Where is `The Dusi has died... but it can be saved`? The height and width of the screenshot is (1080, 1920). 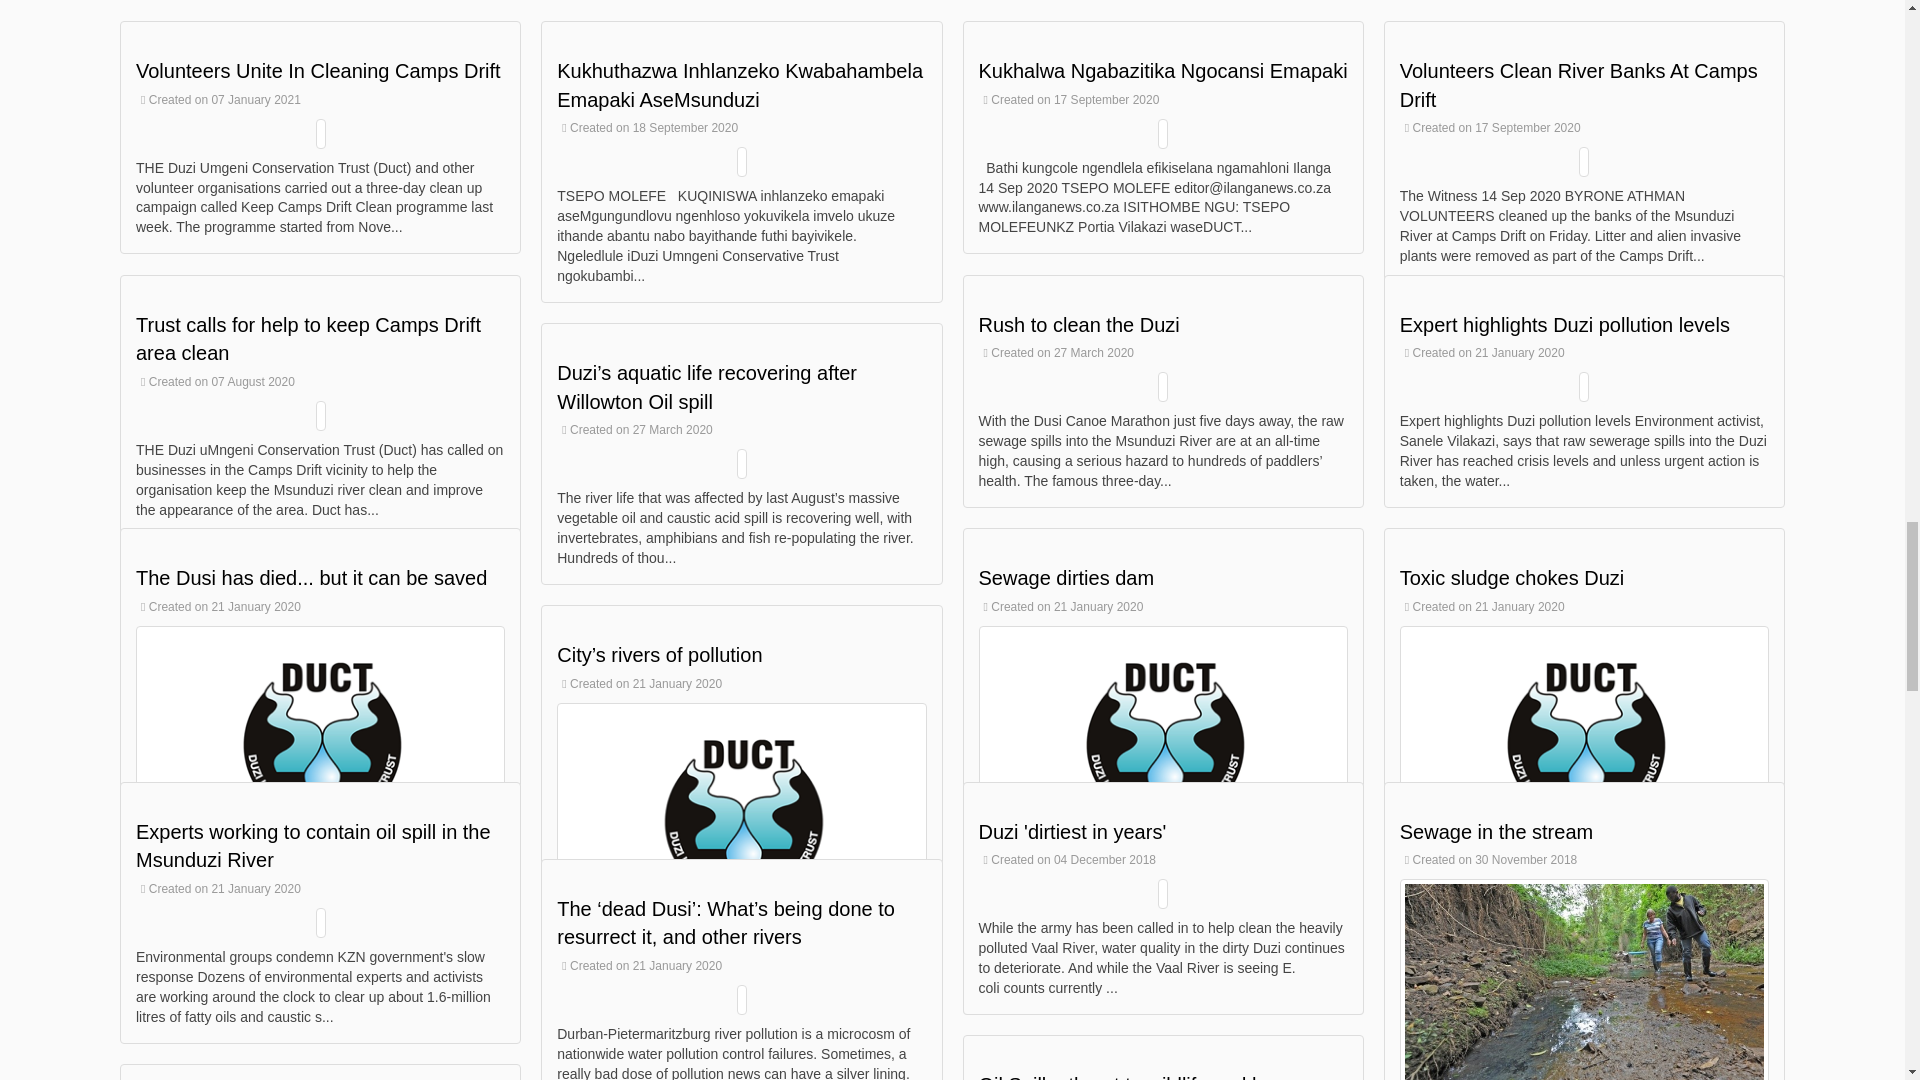 The Dusi has died... but it can be saved is located at coordinates (312, 578).